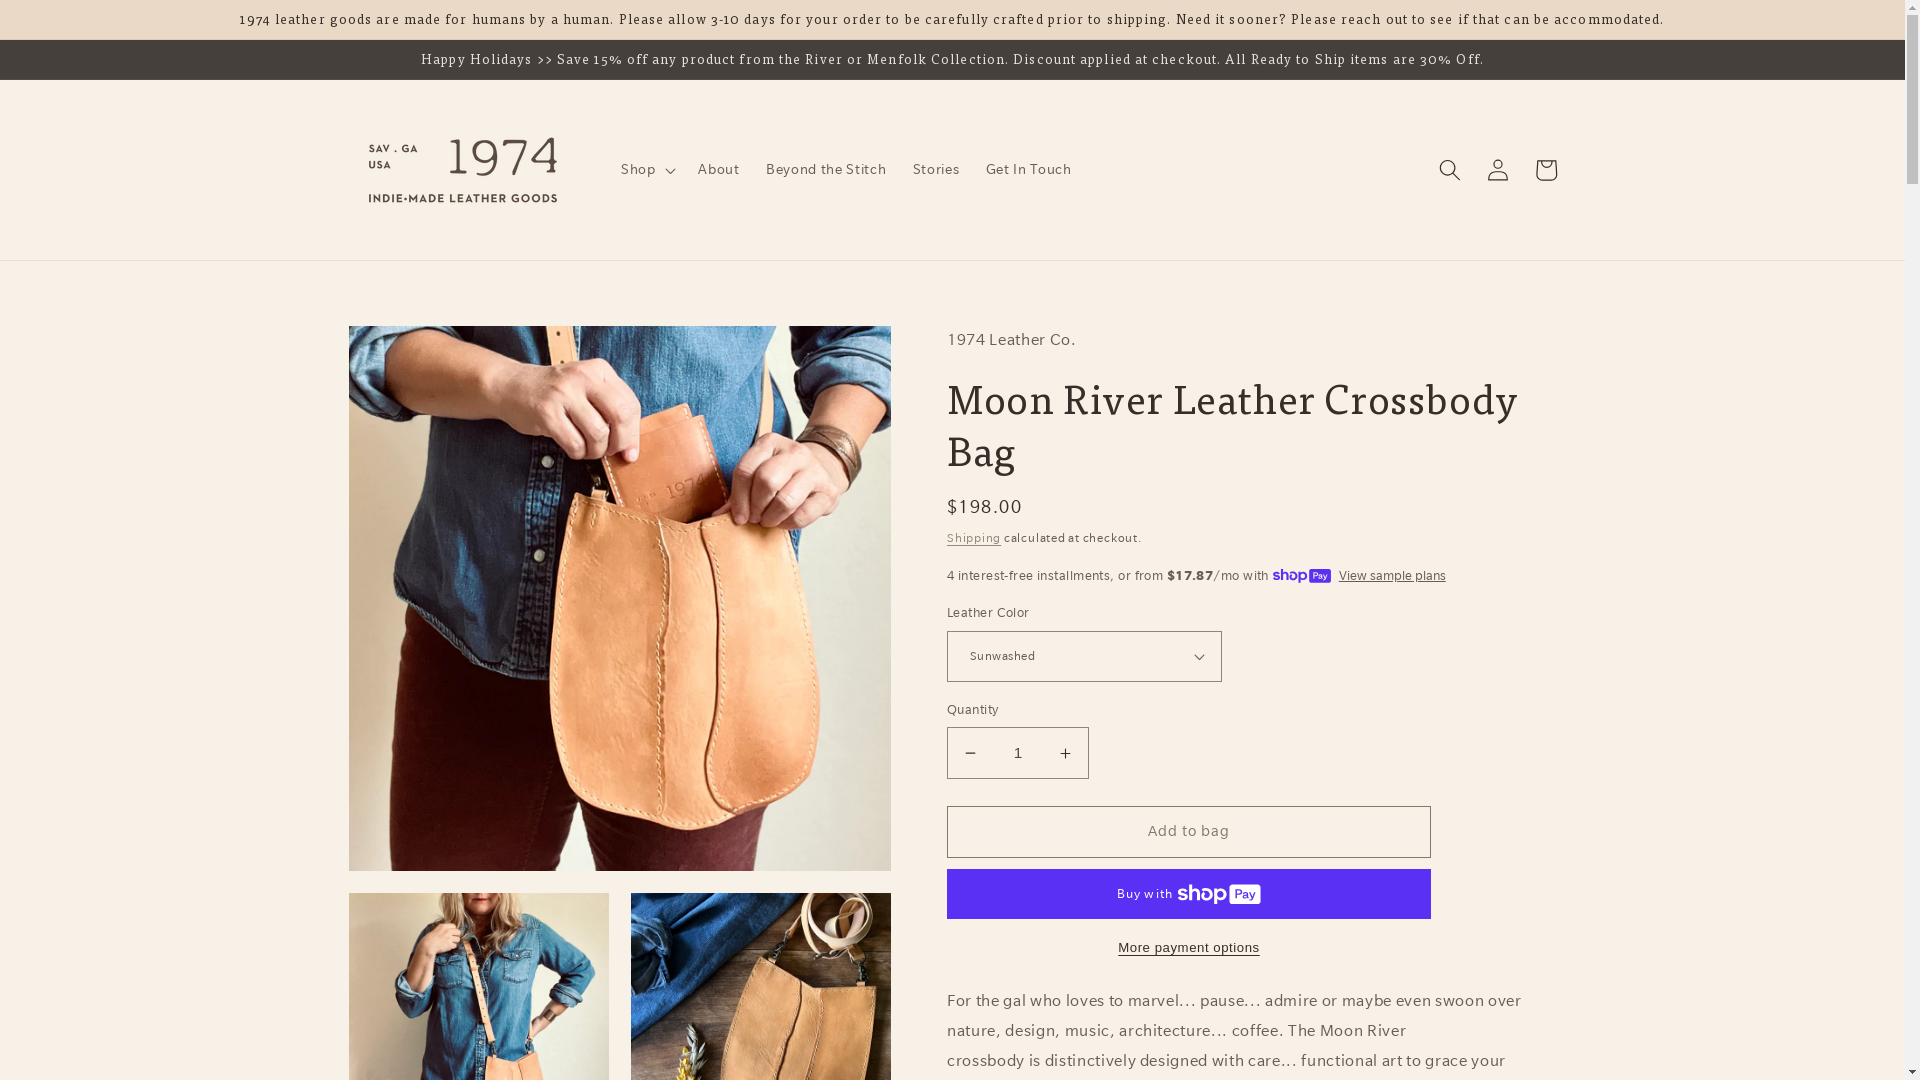  I want to click on Shipping, so click(974, 538).